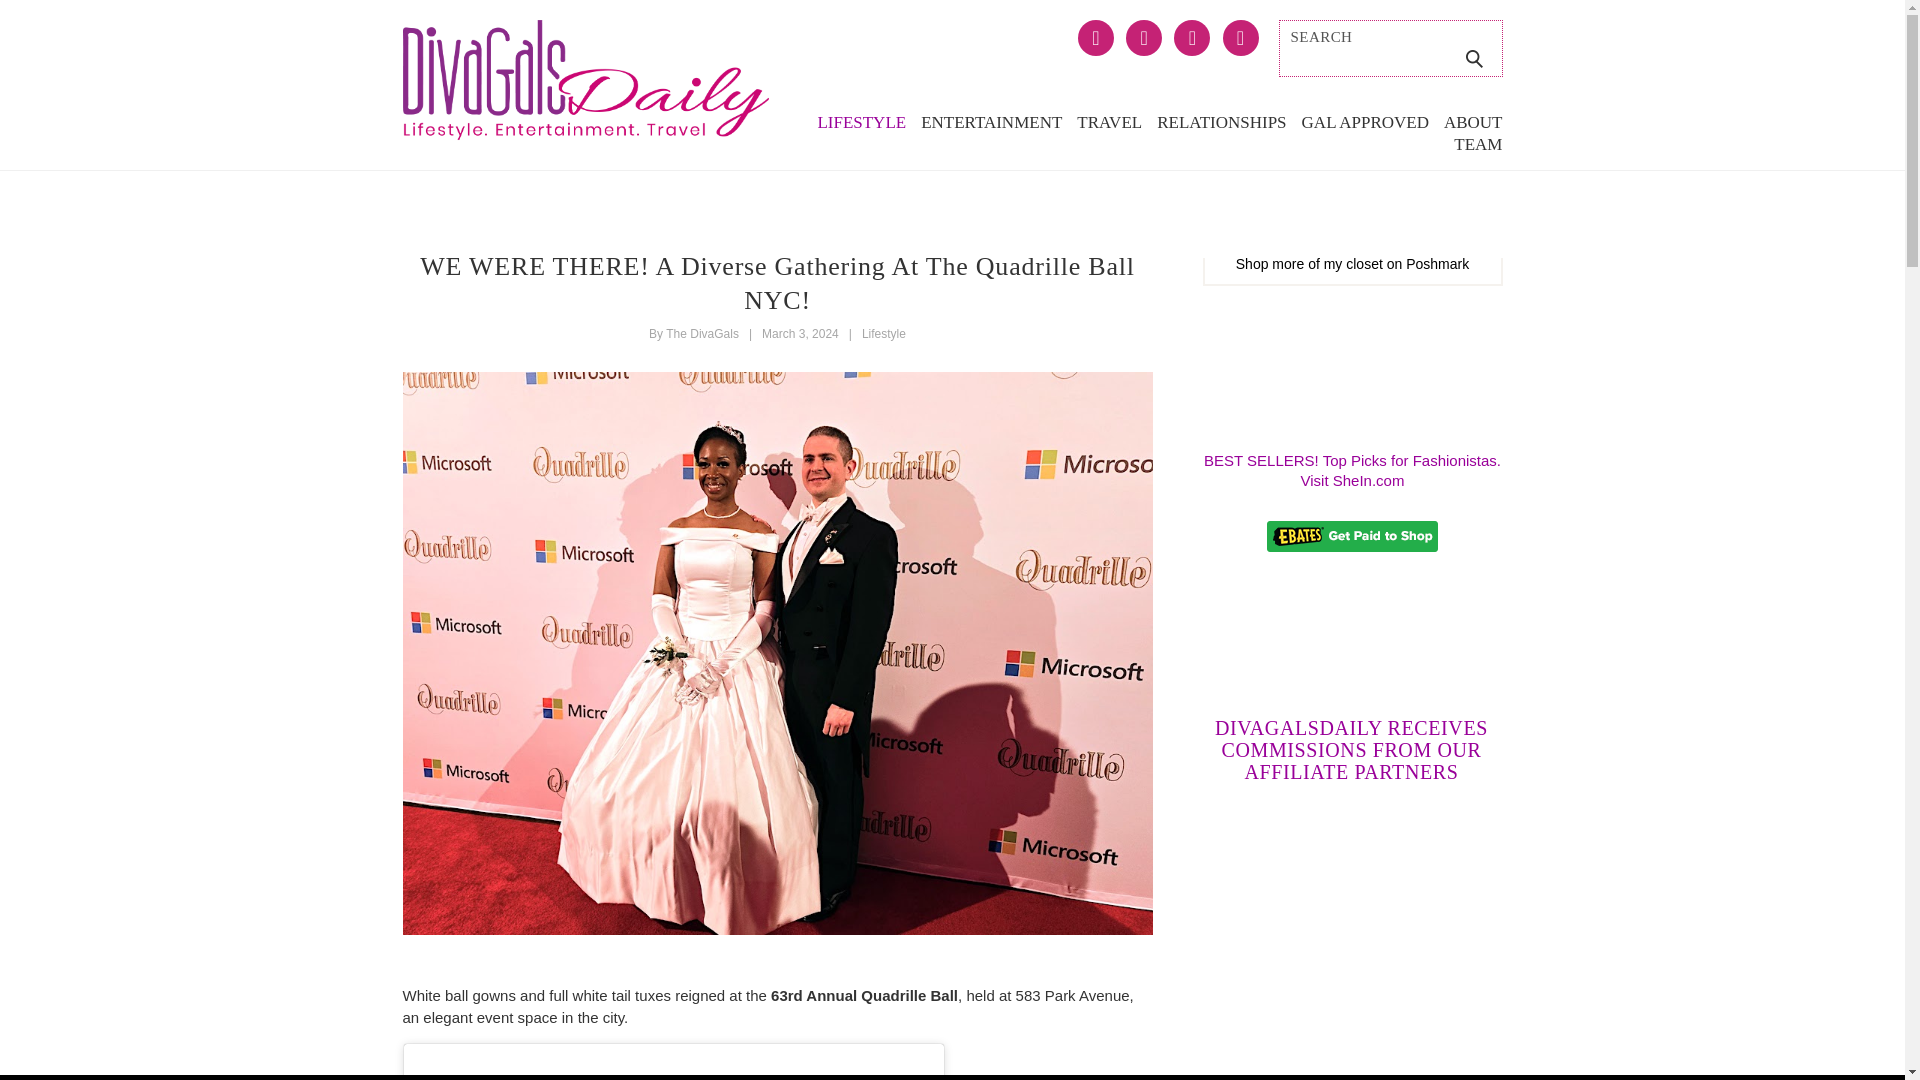 Image resolution: width=1920 pixels, height=1080 pixels. What do you see at coordinates (1110, 122) in the screenshot?
I see `TRAVEL` at bounding box center [1110, 122].